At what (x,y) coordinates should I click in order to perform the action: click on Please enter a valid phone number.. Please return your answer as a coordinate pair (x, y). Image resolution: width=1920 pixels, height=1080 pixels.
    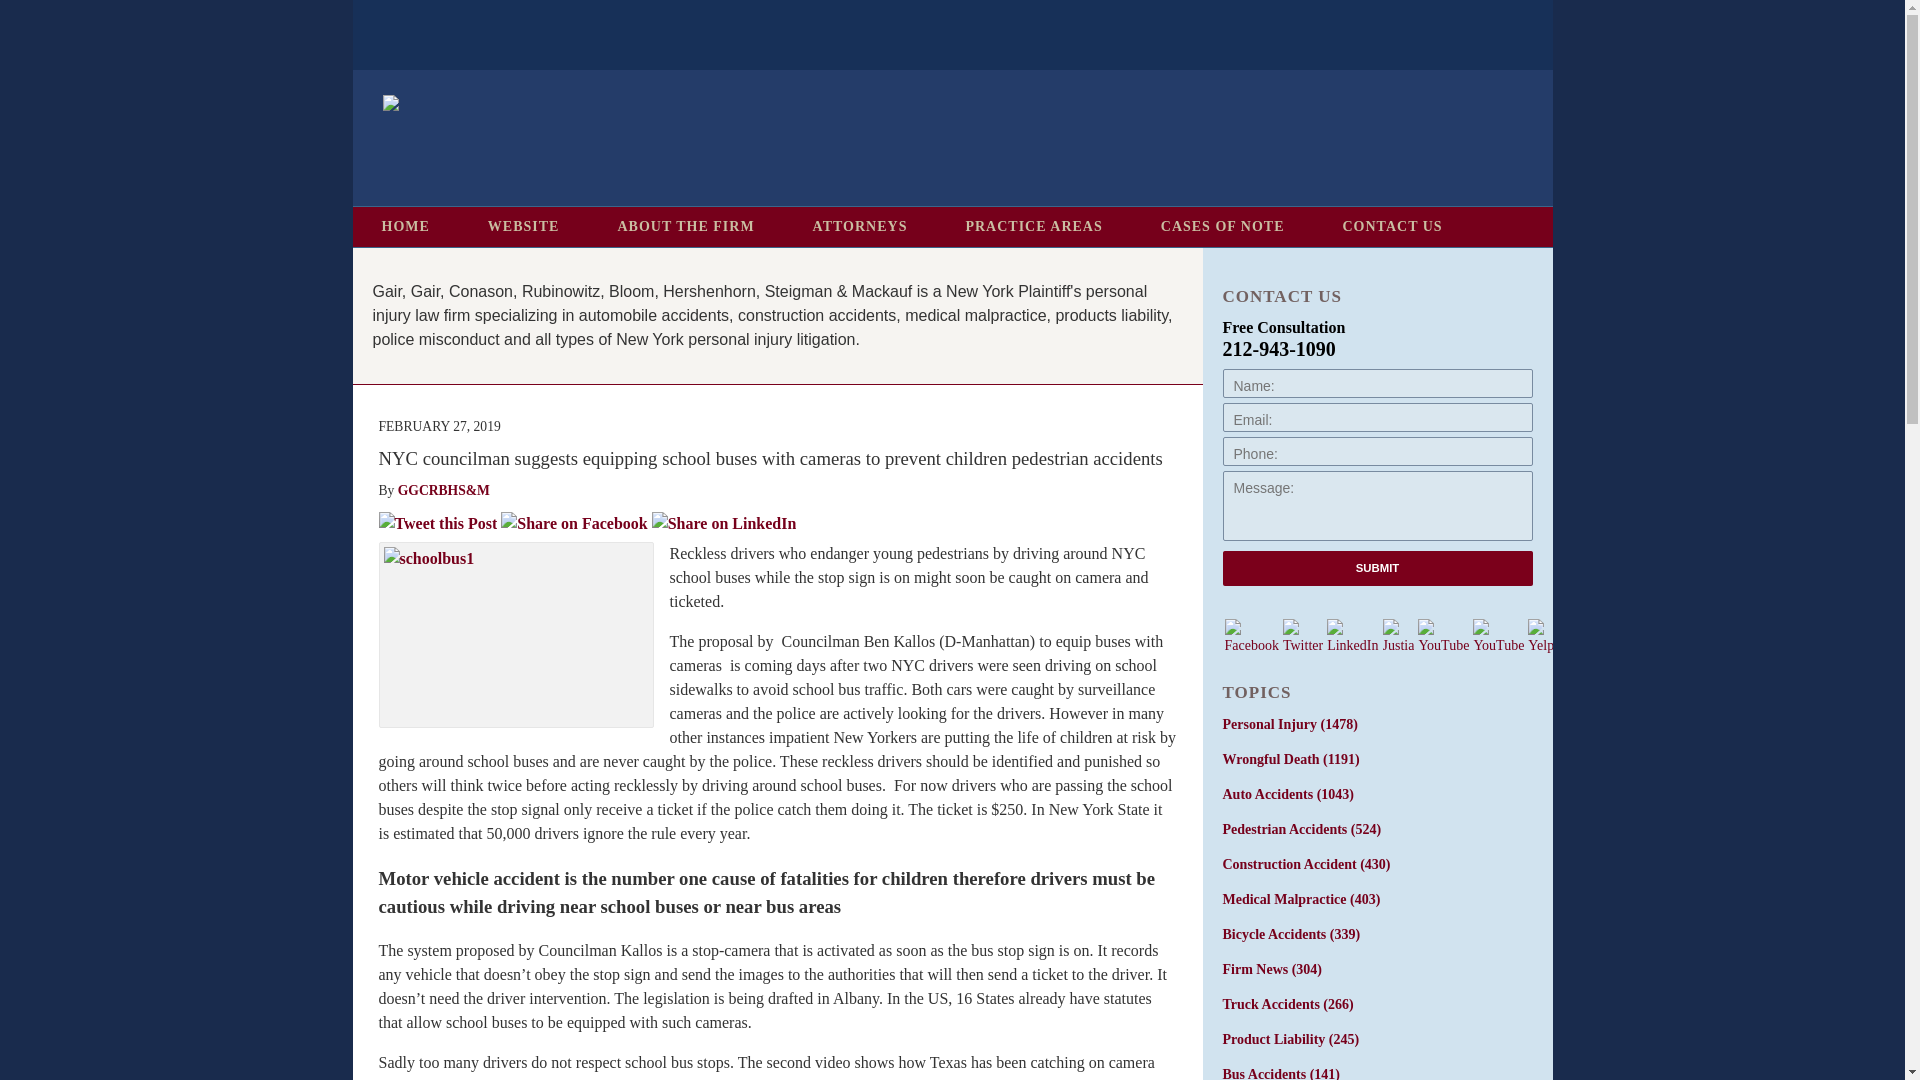
    Looking at the image, I should click on (1376, 451).